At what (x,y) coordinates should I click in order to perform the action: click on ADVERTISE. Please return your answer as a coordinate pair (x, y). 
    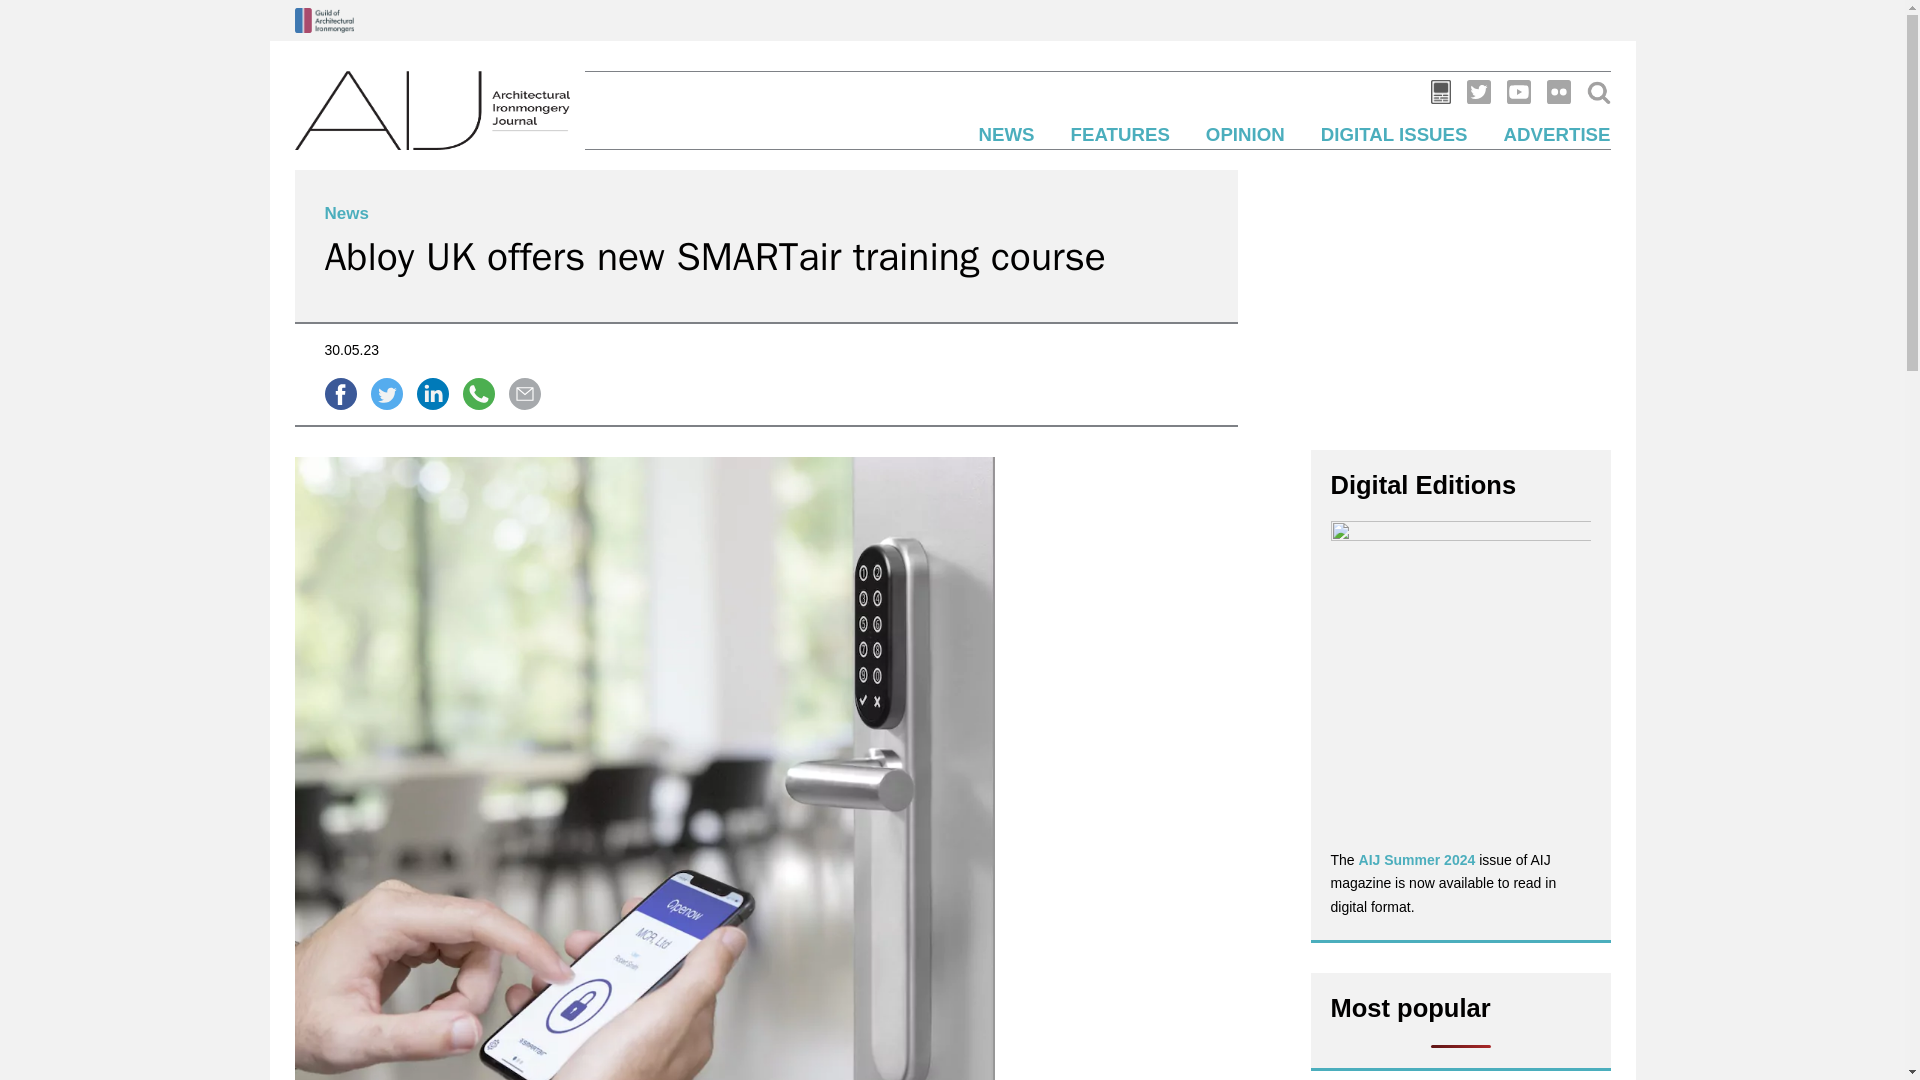
    Looking at the image, I should click on (1556, 134).